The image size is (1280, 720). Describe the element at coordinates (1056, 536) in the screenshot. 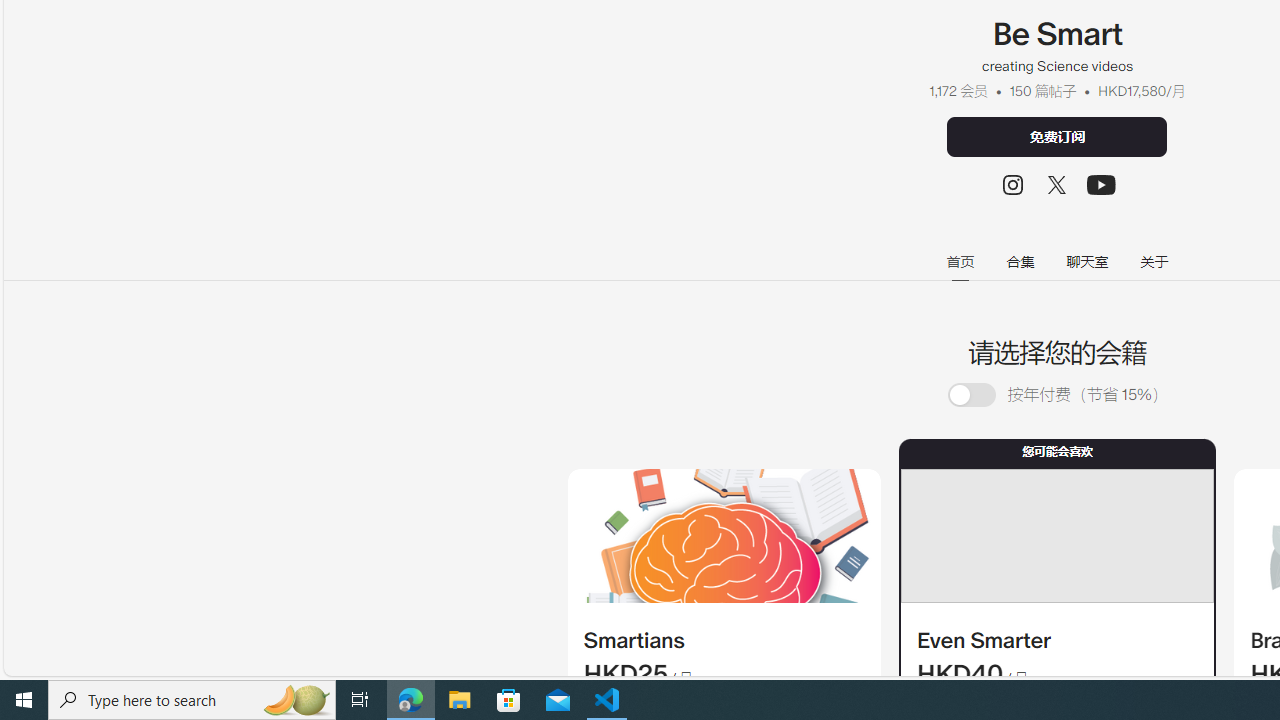

I see `Class: sc-1a2jhmw-3 djwfLg` at that location.